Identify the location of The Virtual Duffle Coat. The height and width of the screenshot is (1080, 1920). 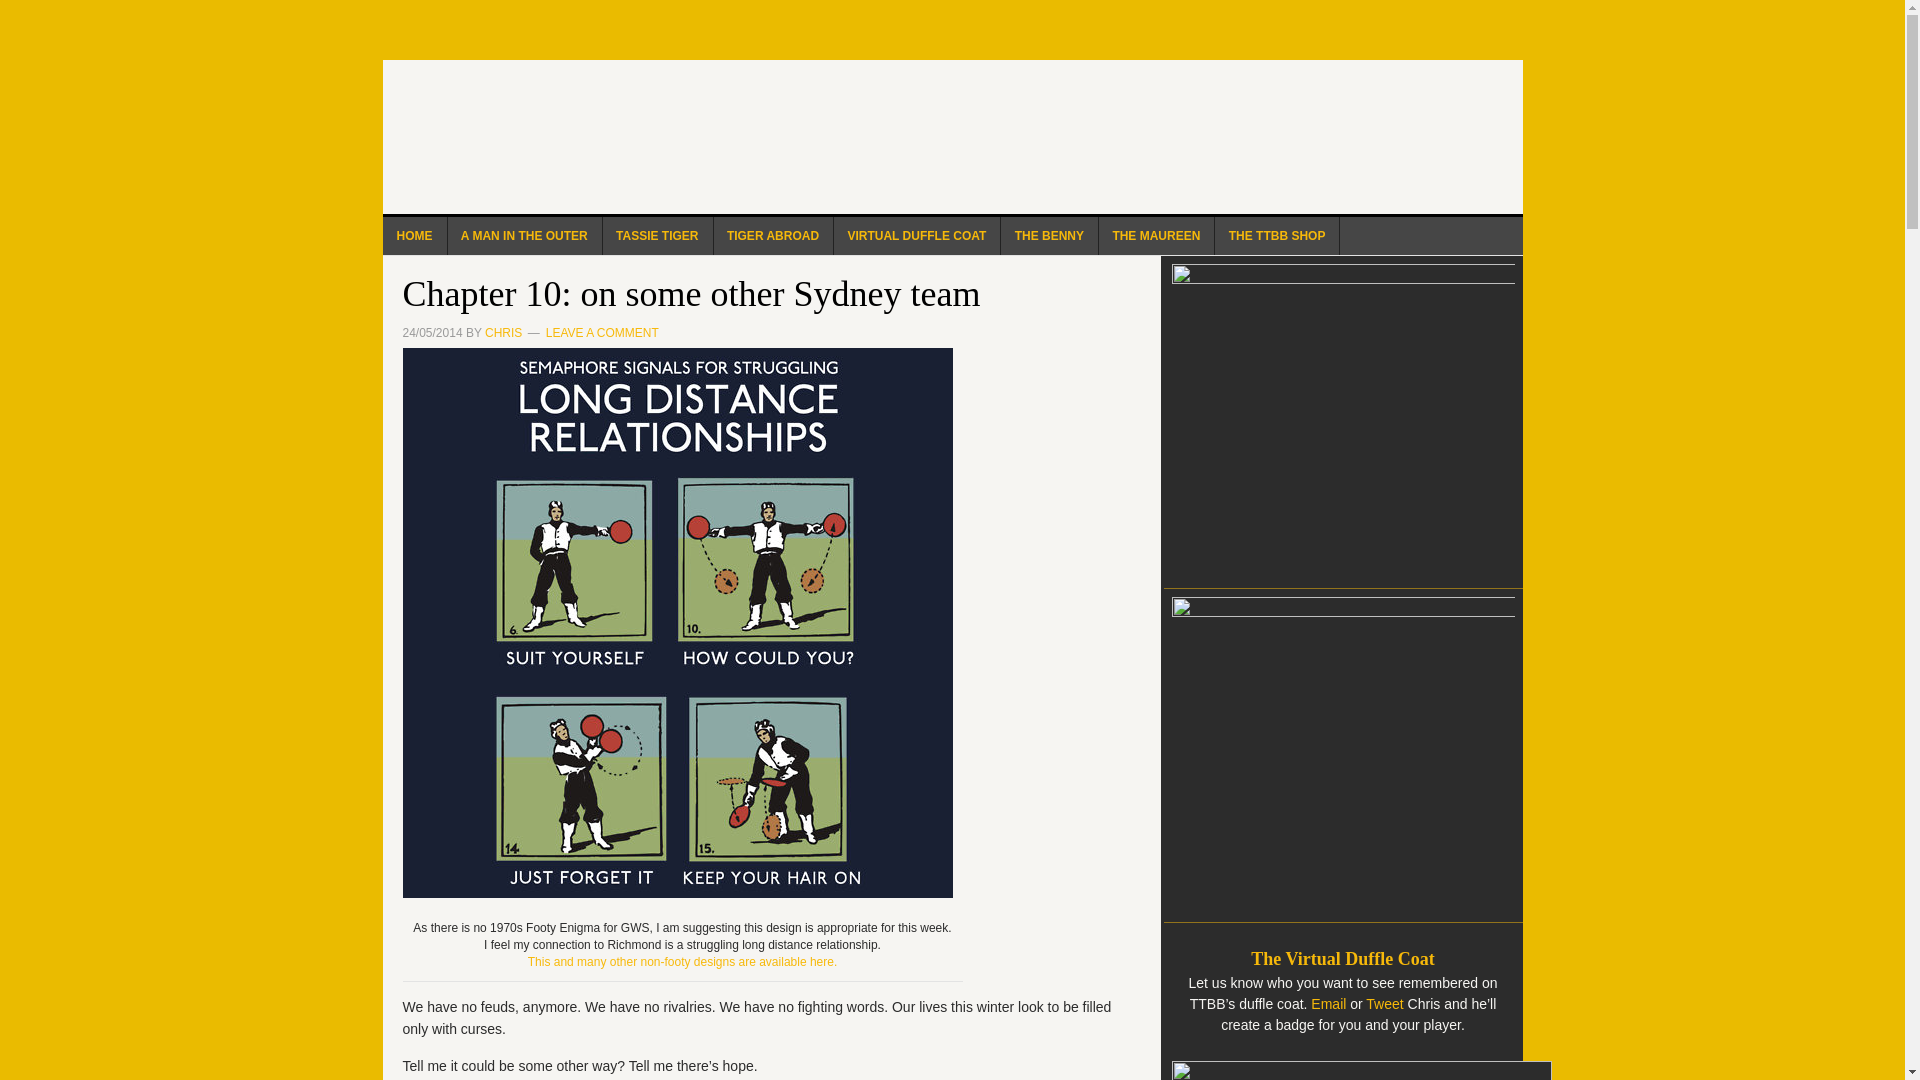
(1342, 958).